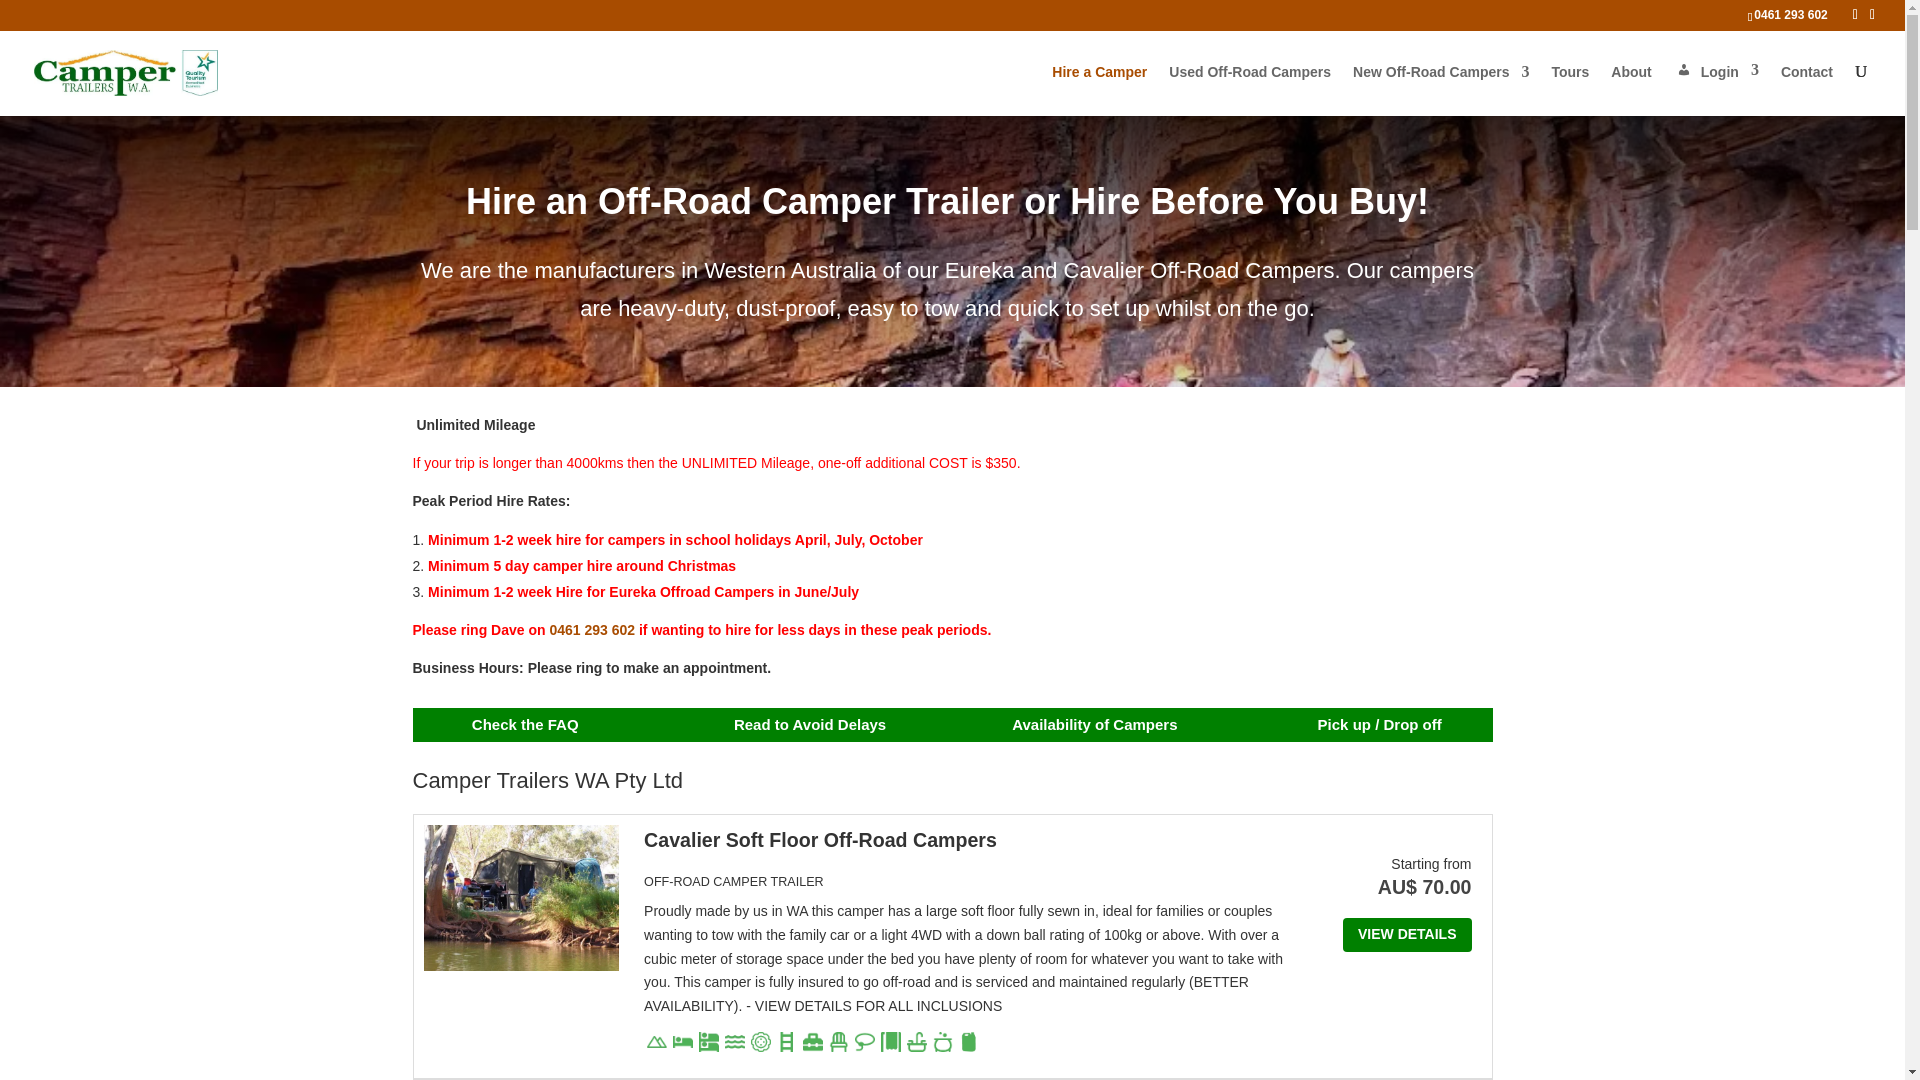 The image size is (1920, 1080). I want to click on Used Off-Road Campers, so click(1250, 88).